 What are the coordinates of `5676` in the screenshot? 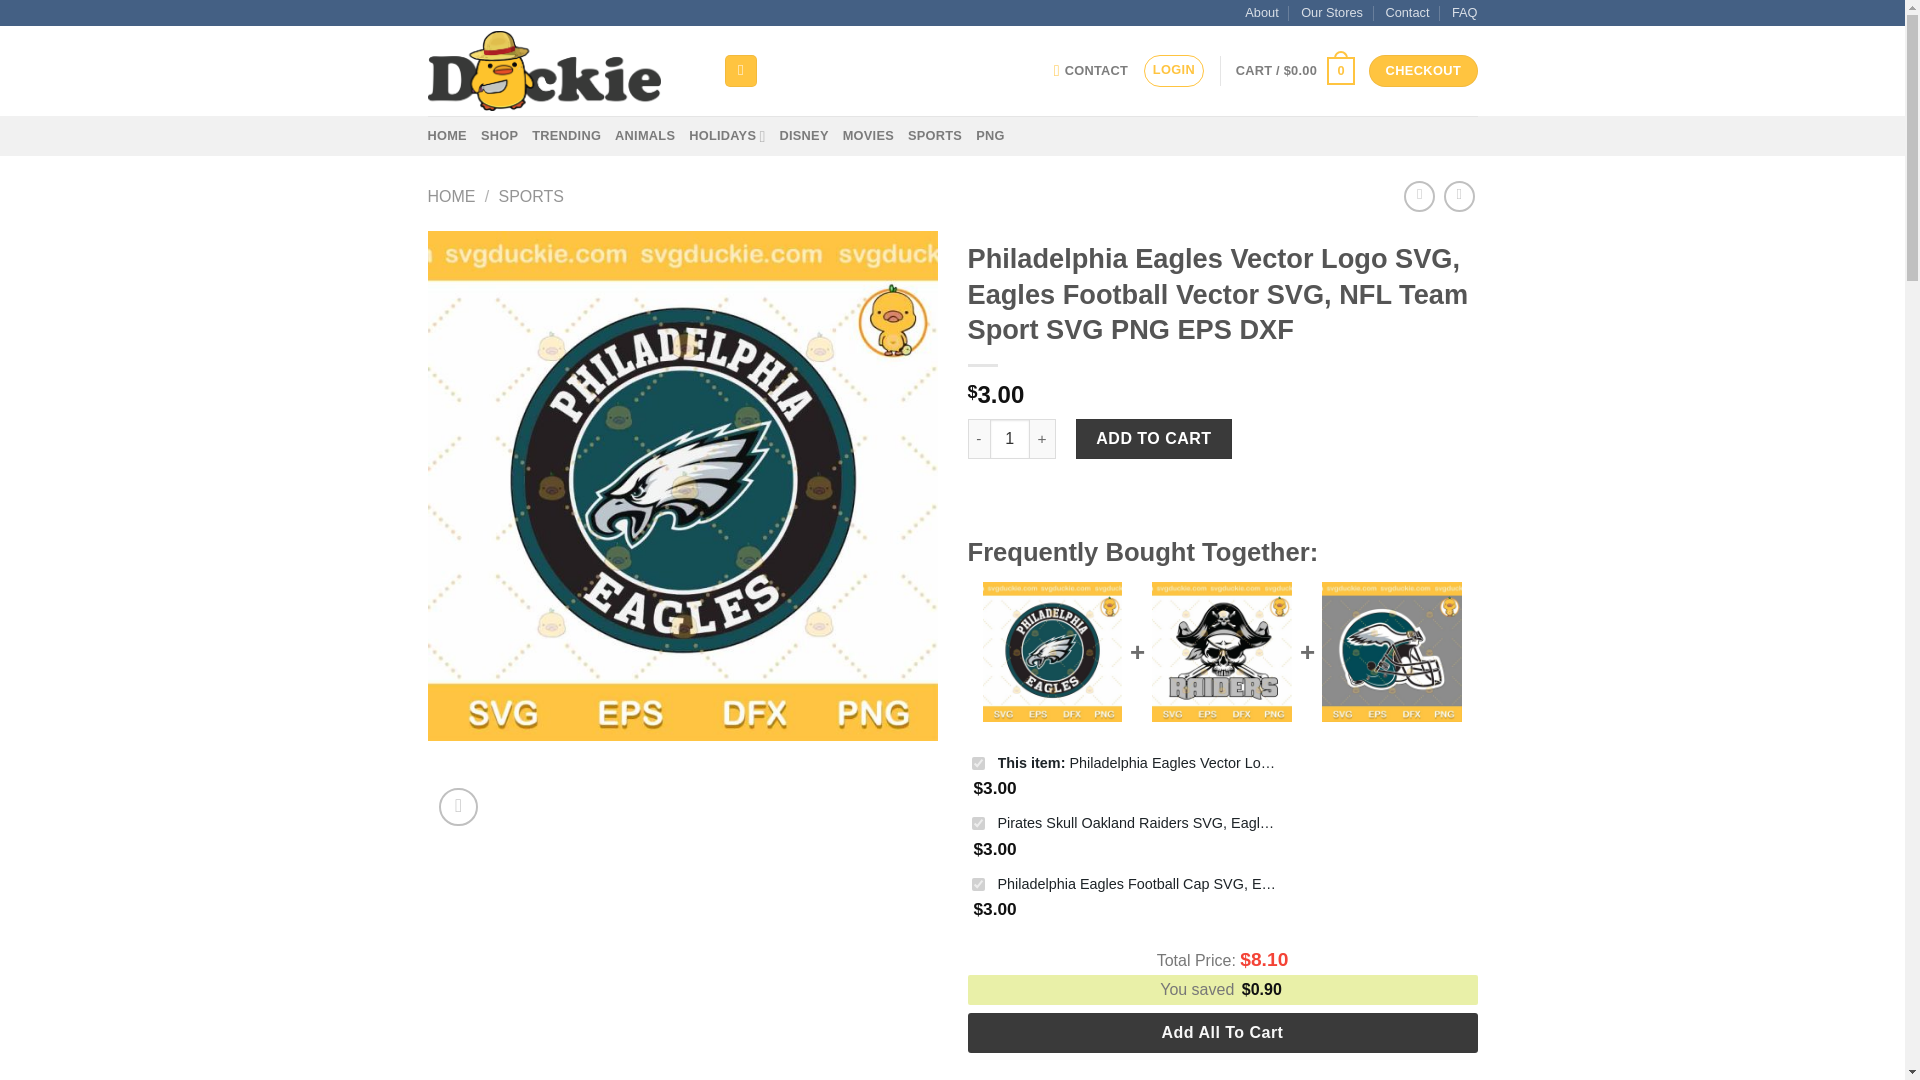 It's located at (978, 764).